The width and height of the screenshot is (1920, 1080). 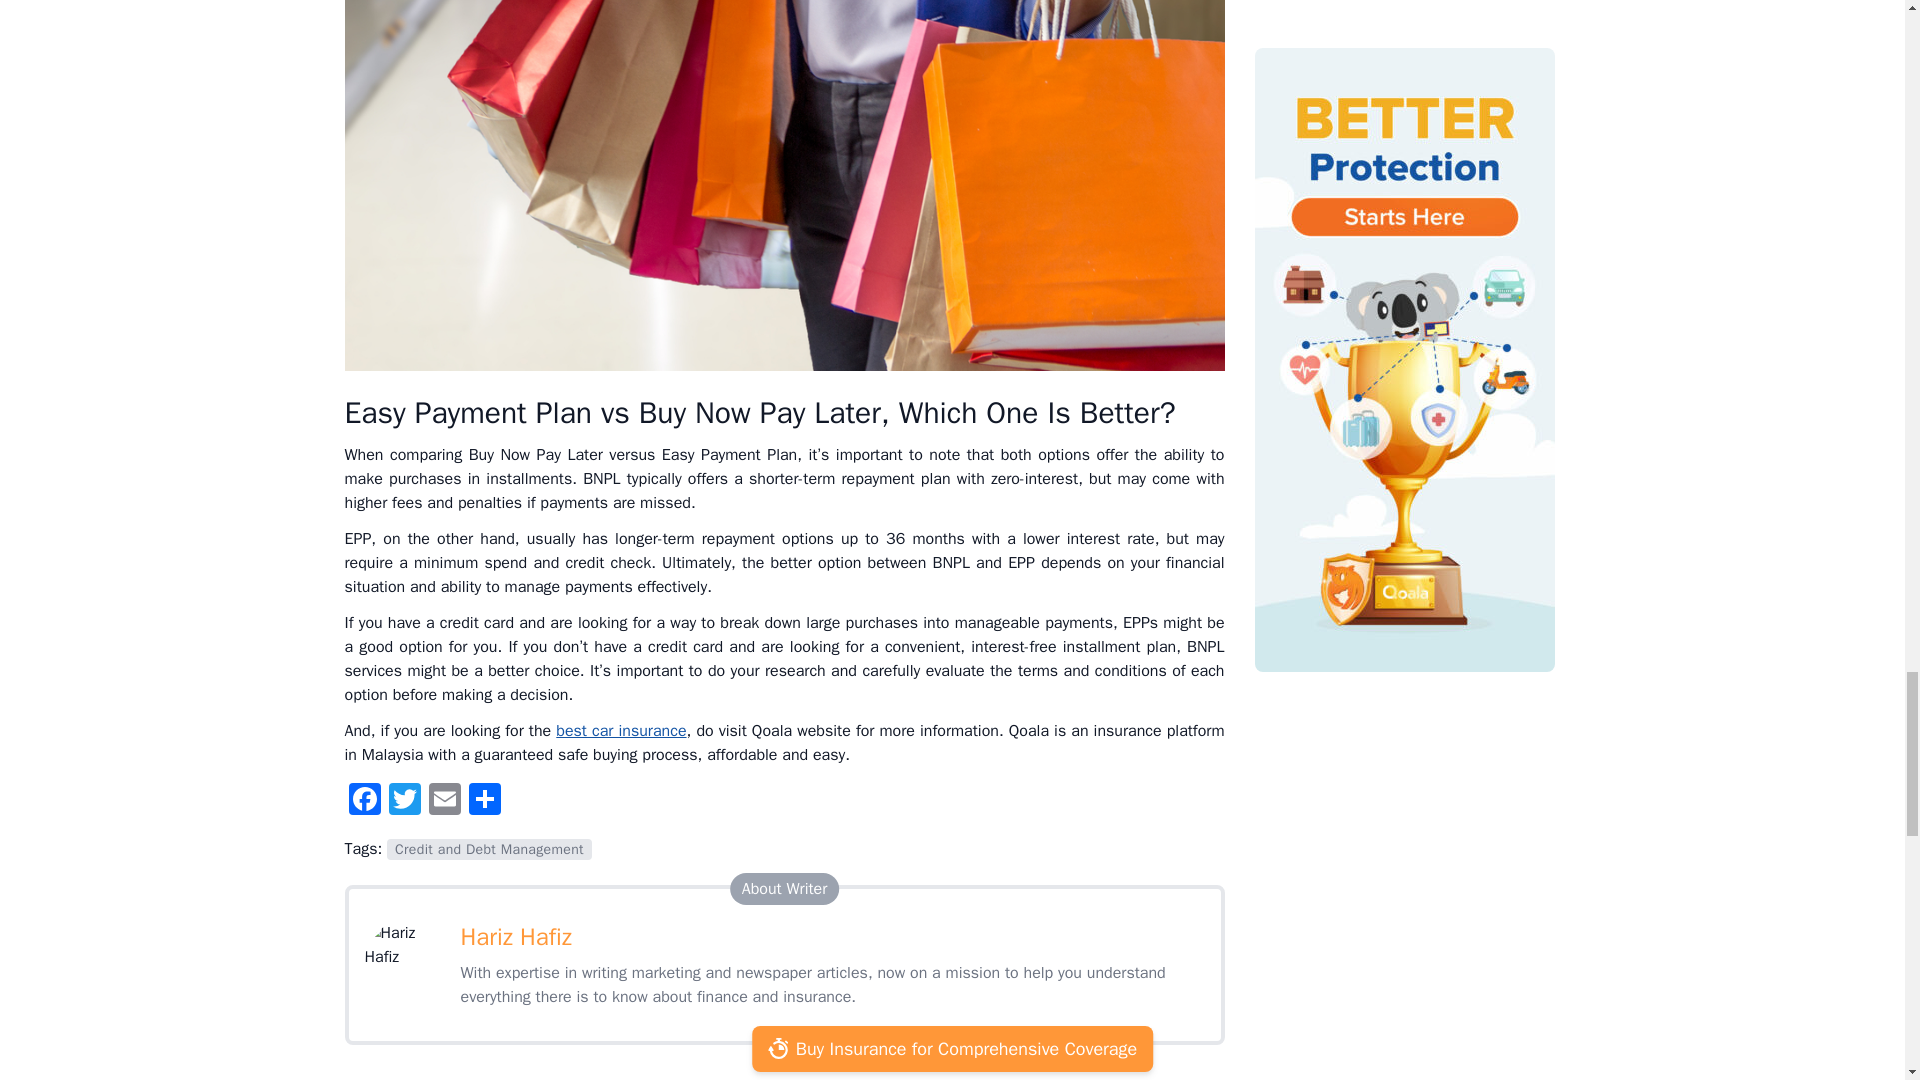 What do you see at coordinates (404, 802) in the screenshot?
I see `Twitter` at bounding box center [404, 802].